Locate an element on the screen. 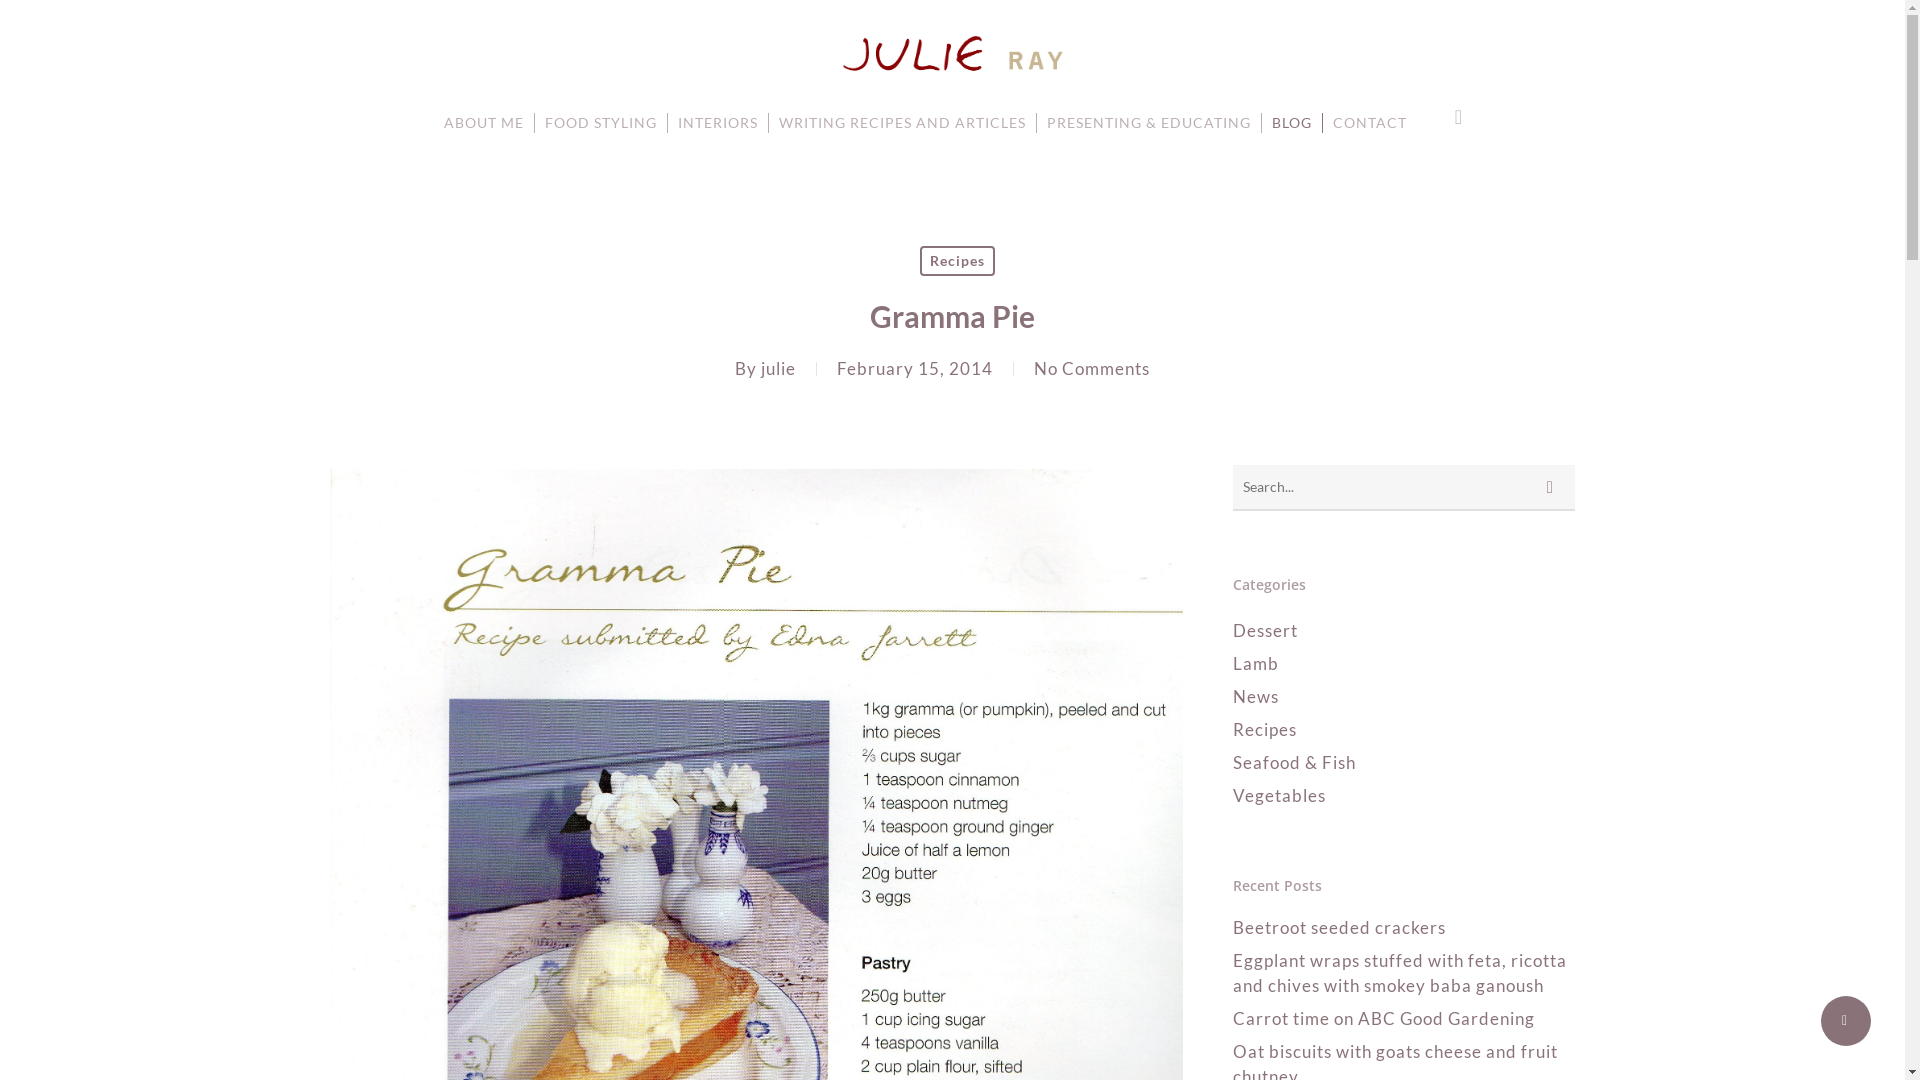  Vegetables is located at coordinates (1404, 796).